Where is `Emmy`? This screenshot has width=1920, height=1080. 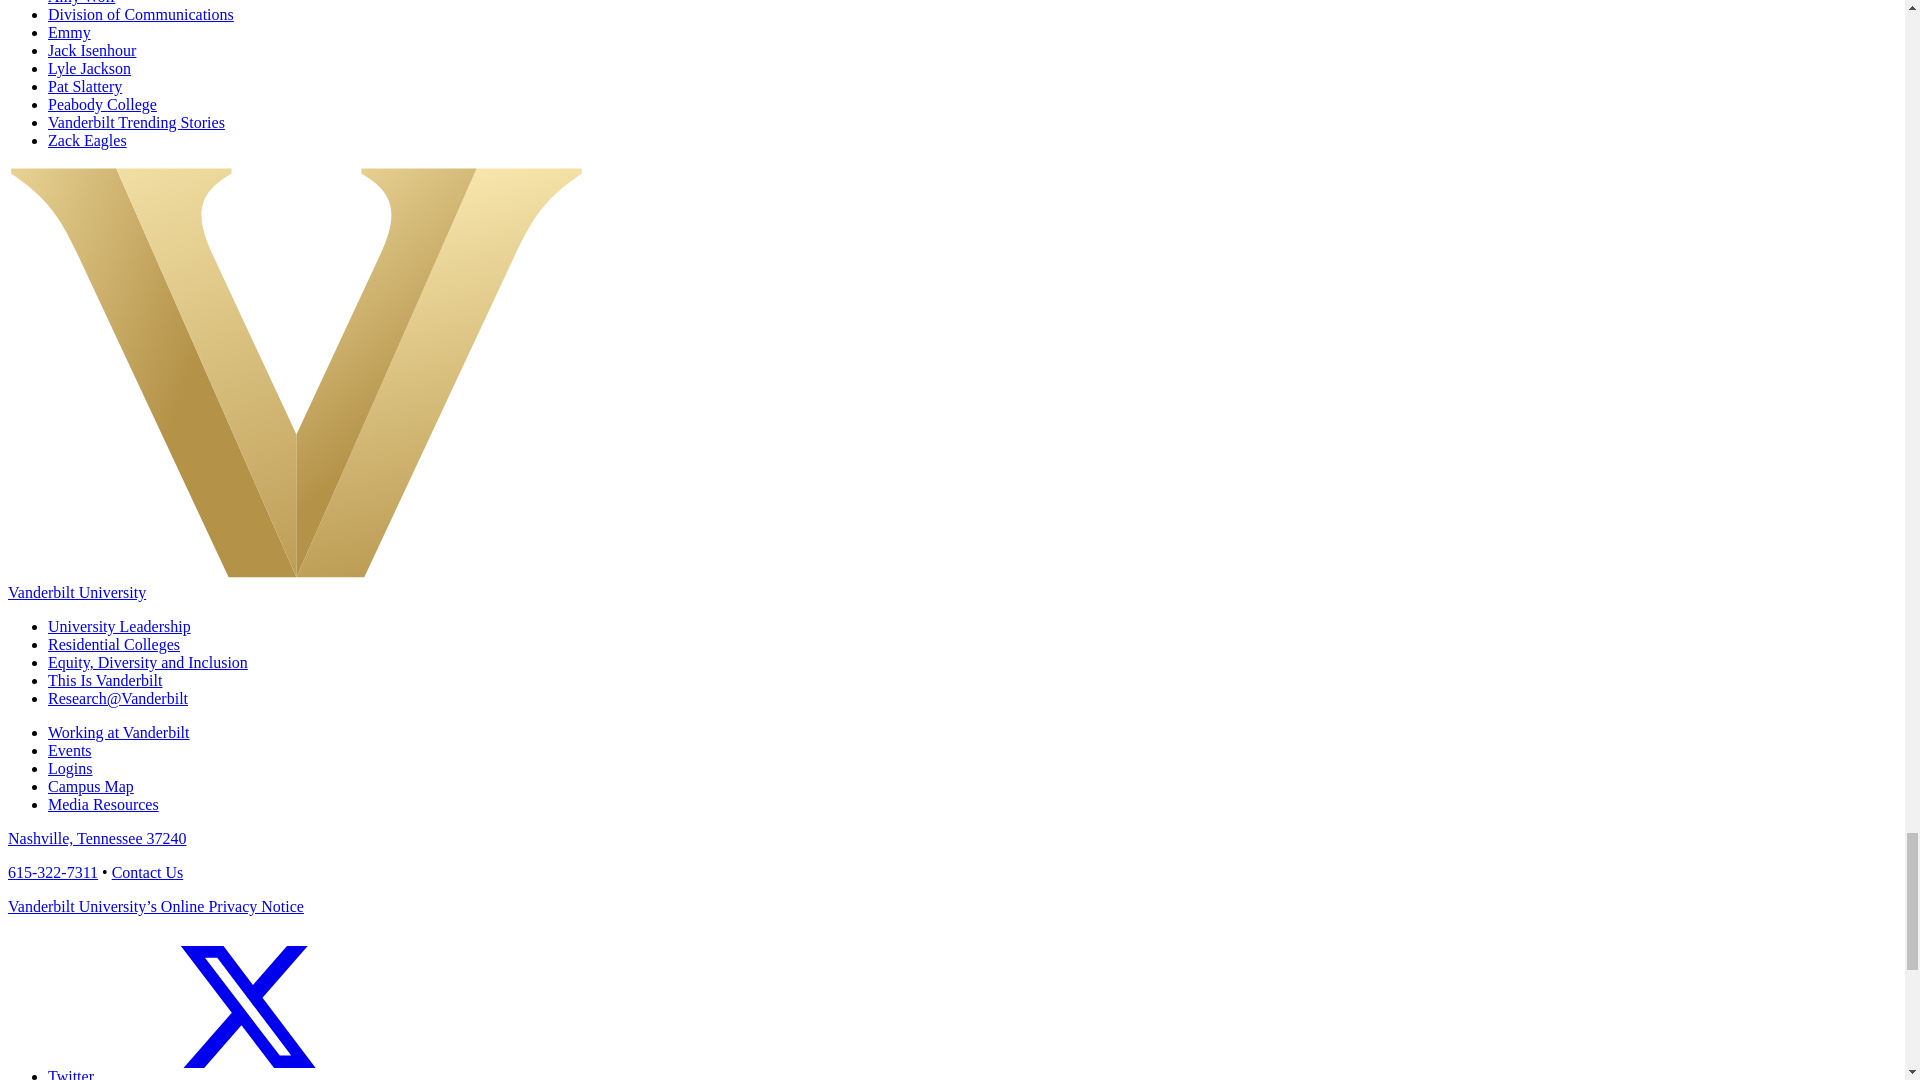
Emmy is located at coordinates (69, 32).